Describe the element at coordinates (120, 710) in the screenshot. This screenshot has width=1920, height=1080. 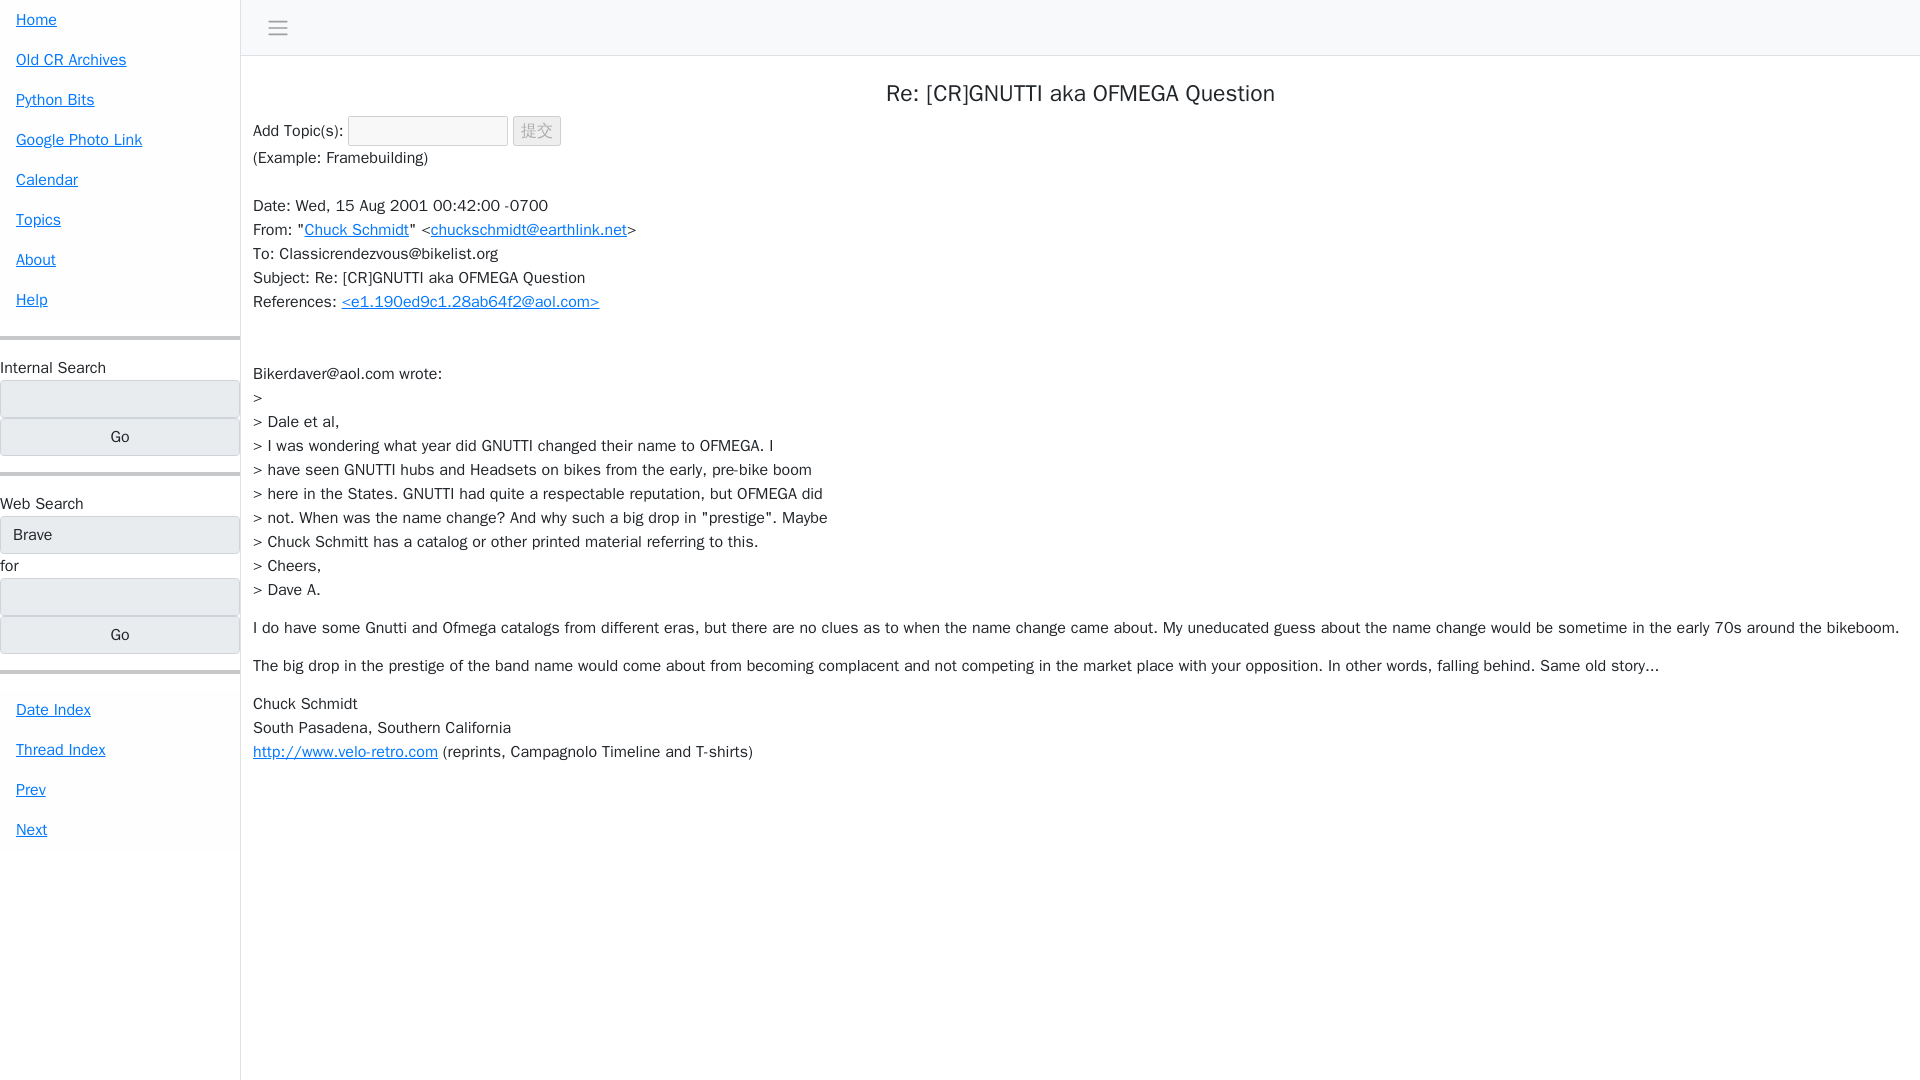
I see `Date Index` at that location.